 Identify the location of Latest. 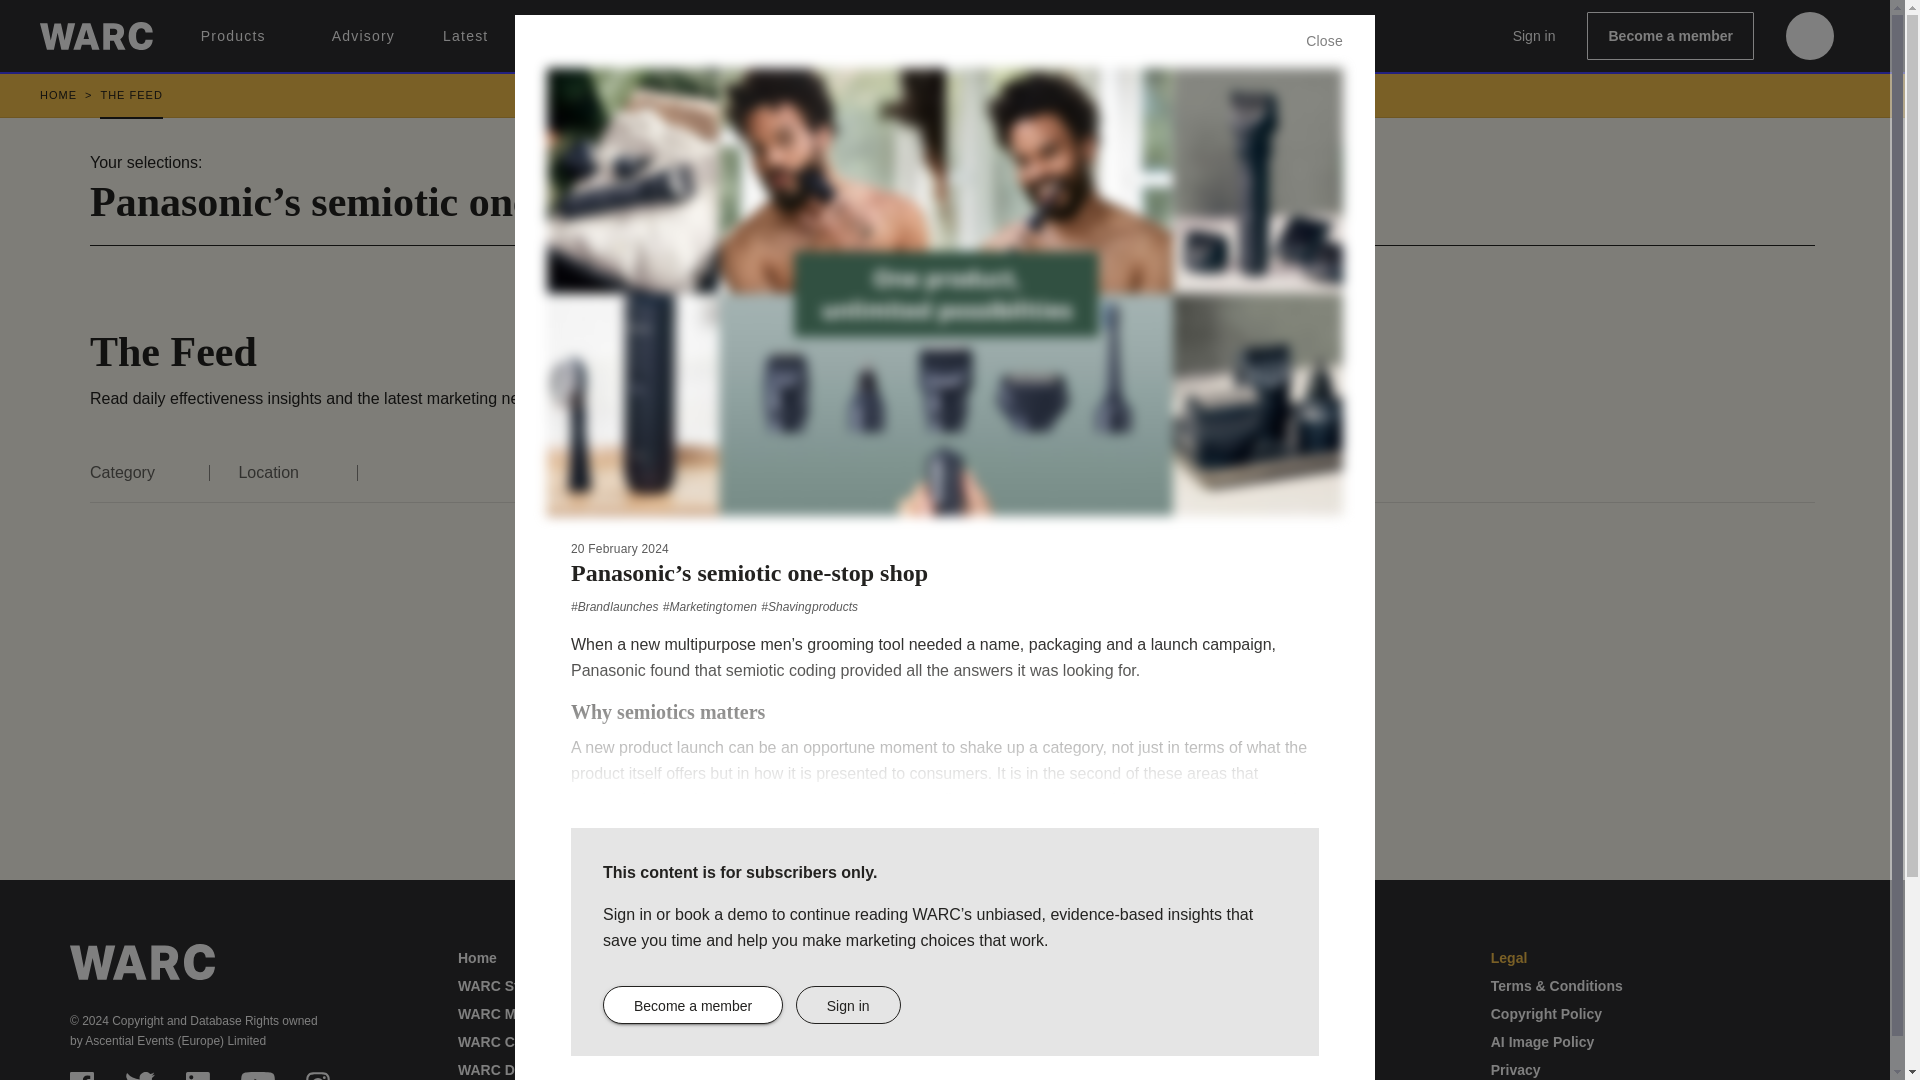
(465, 36).